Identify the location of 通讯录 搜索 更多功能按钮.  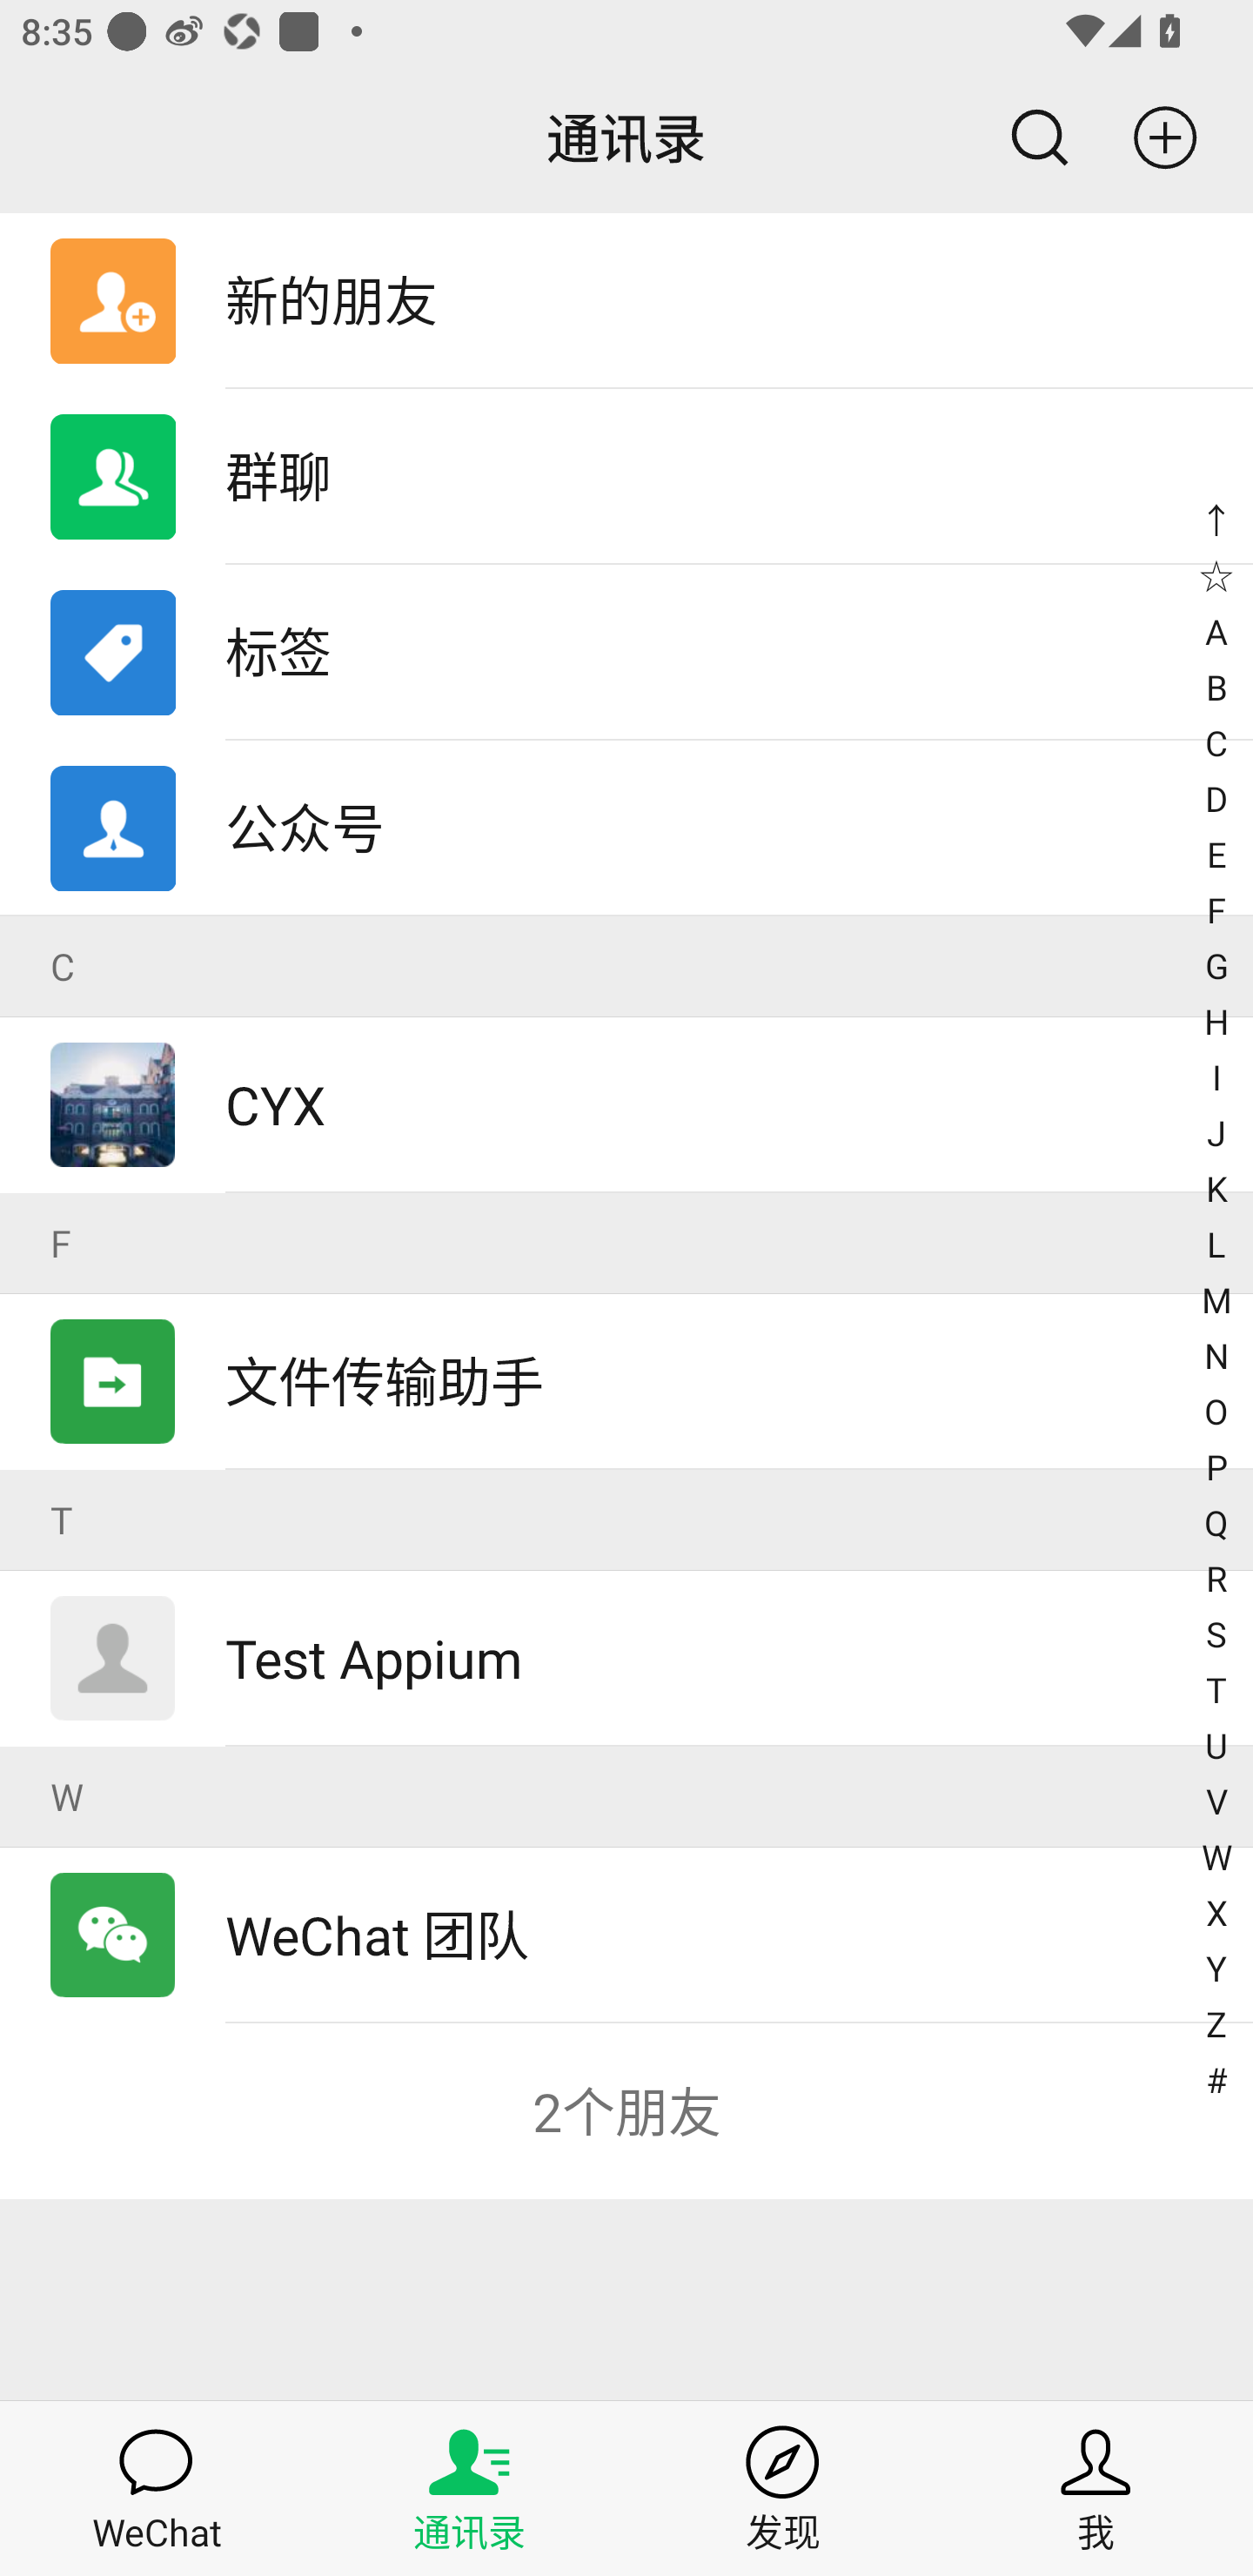
(626, 138).